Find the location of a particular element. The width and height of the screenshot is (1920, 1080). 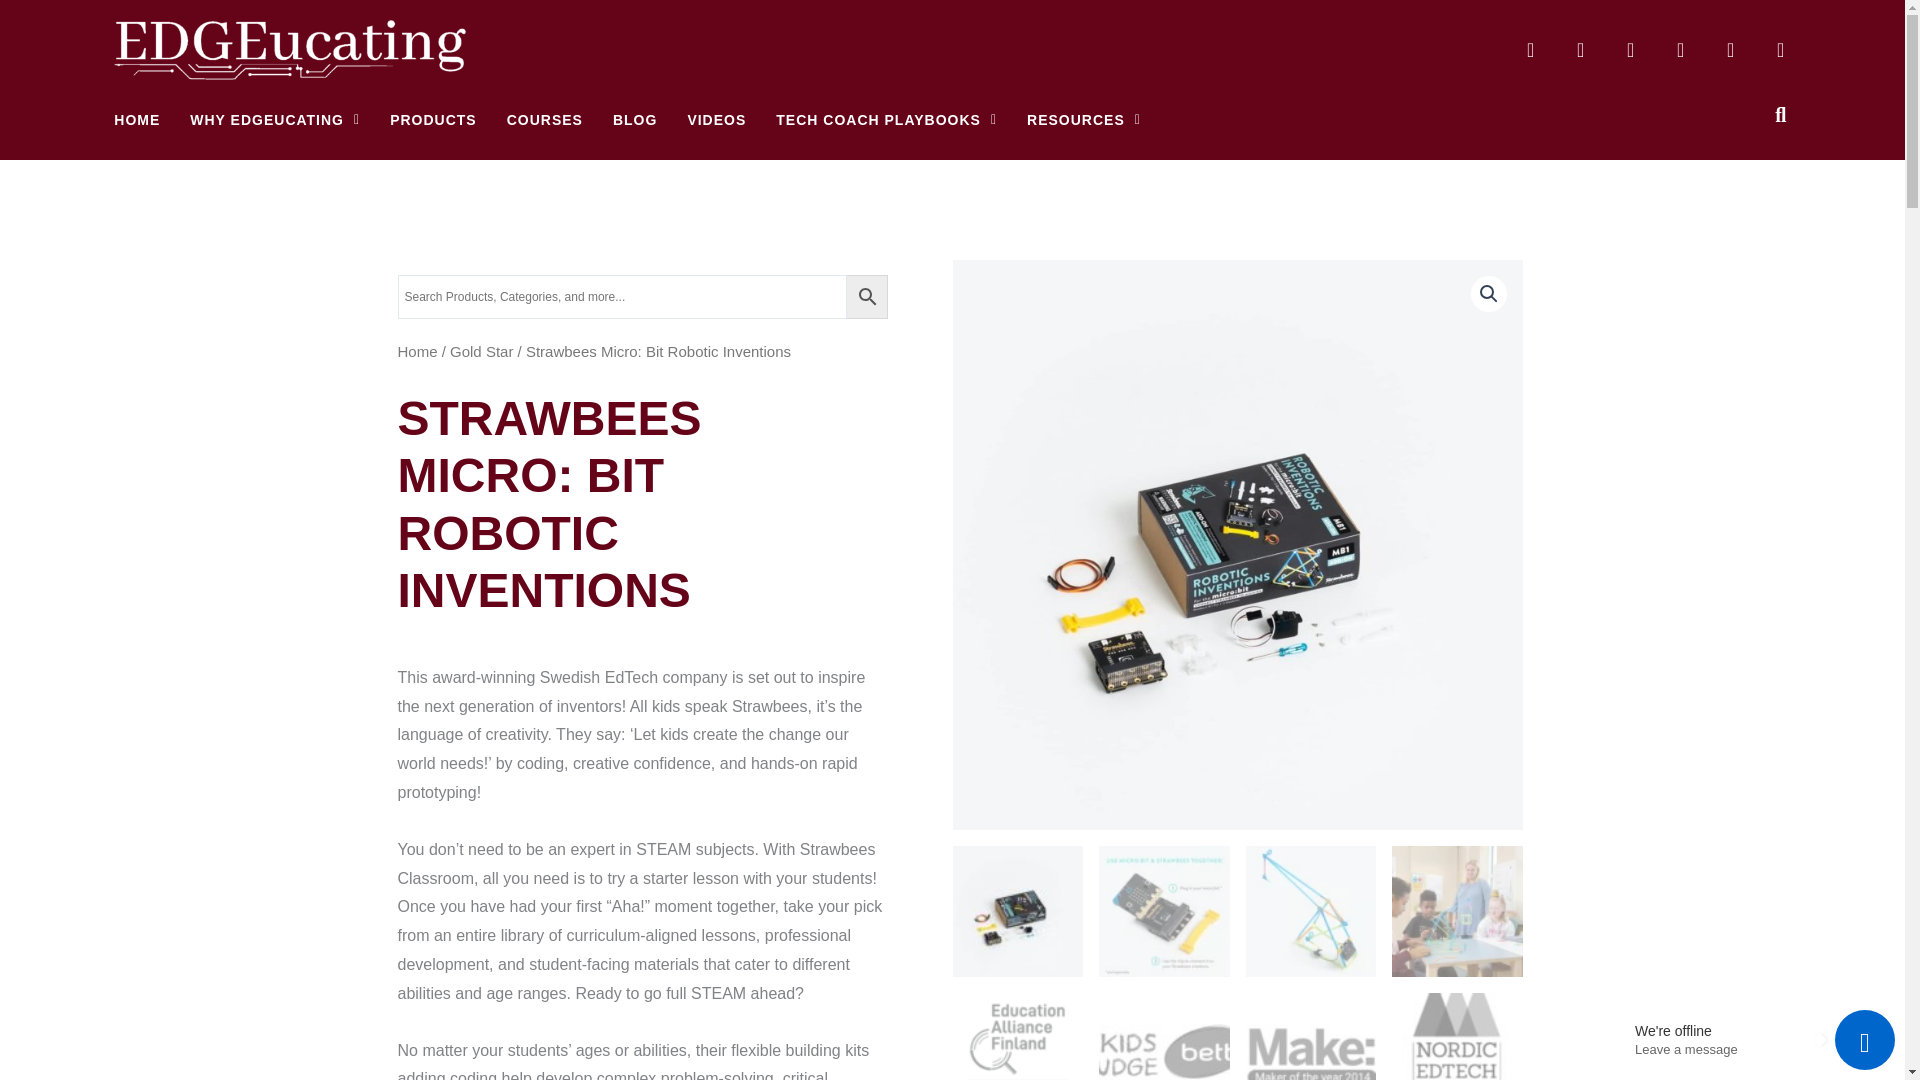

Instagram is located at coordinates (1780, 50).